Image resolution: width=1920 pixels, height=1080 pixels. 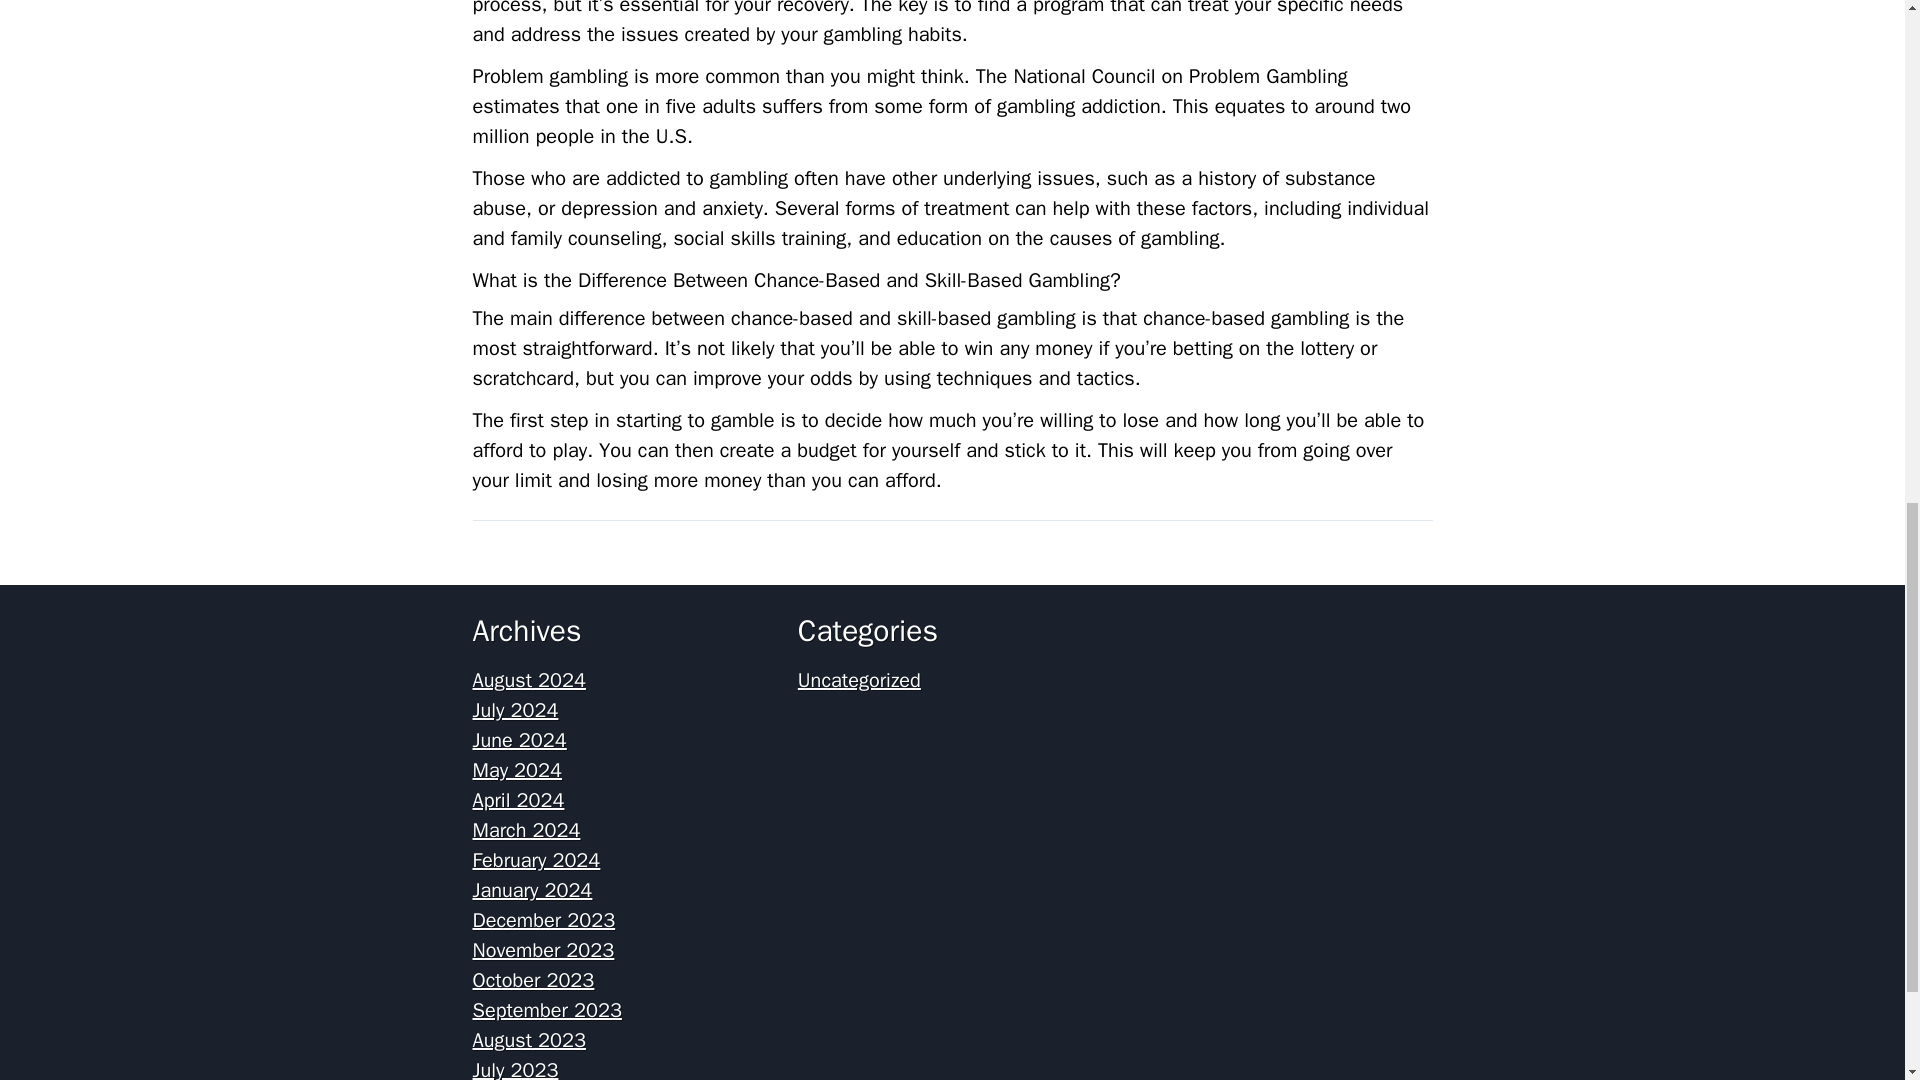 I want to click on September 2023, so click(x=546, y=1010).